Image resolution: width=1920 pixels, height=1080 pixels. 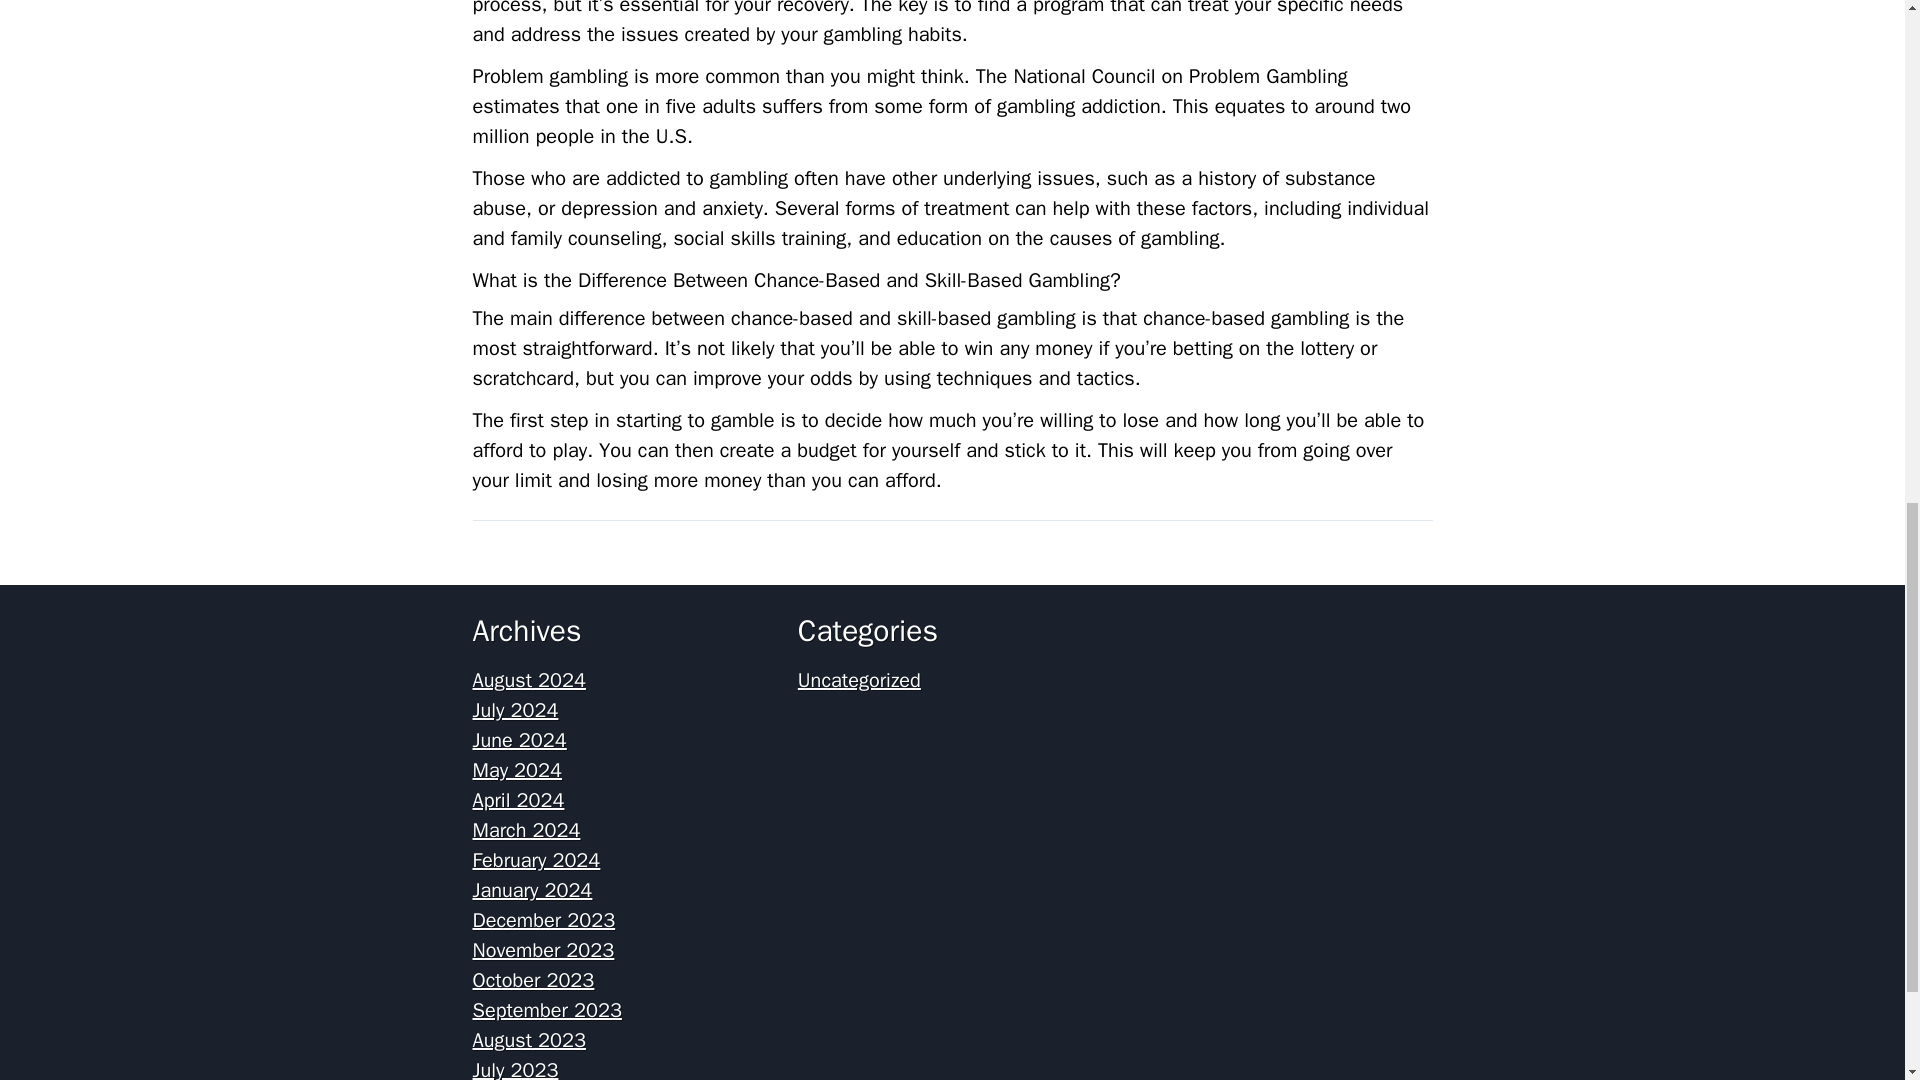 I want to click on September 2023, so click(x=546, y=1010).